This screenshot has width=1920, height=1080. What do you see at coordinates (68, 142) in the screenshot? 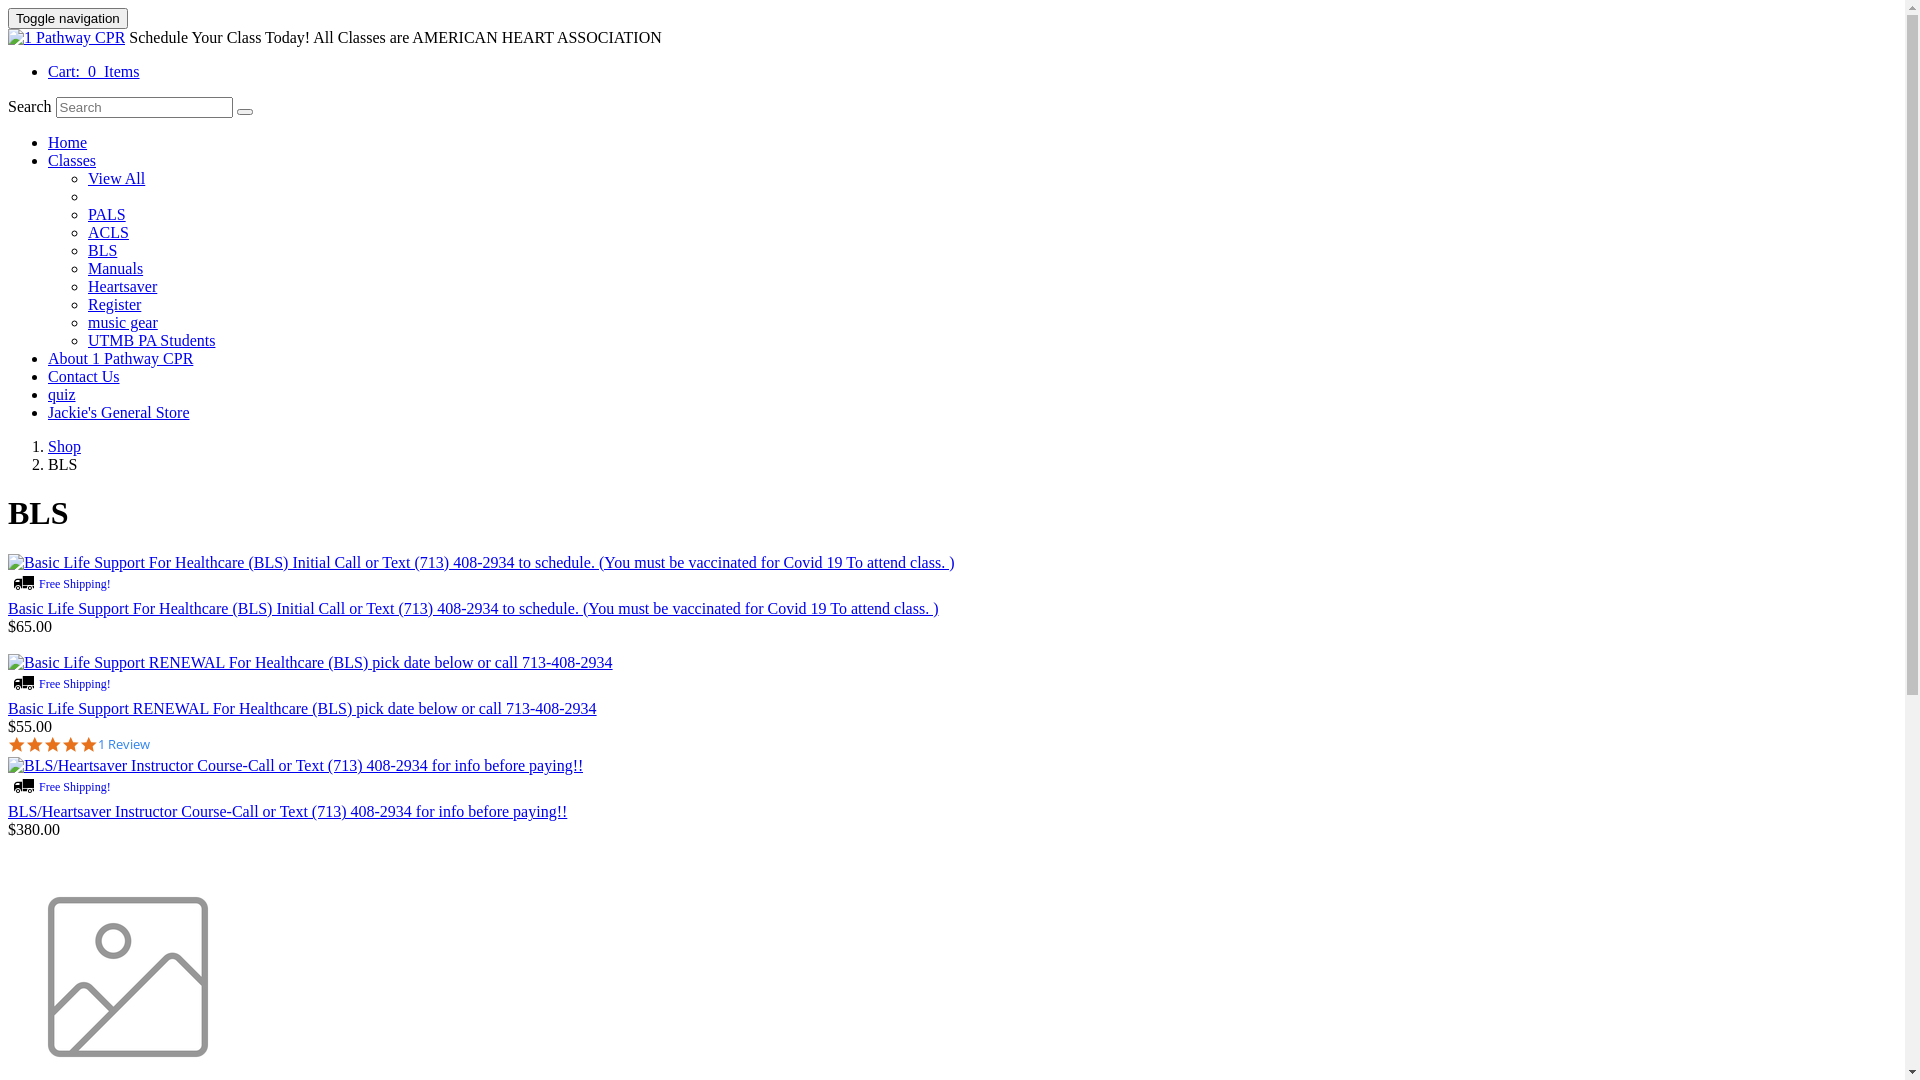
I see `Home` at bounding box center [68, 142].